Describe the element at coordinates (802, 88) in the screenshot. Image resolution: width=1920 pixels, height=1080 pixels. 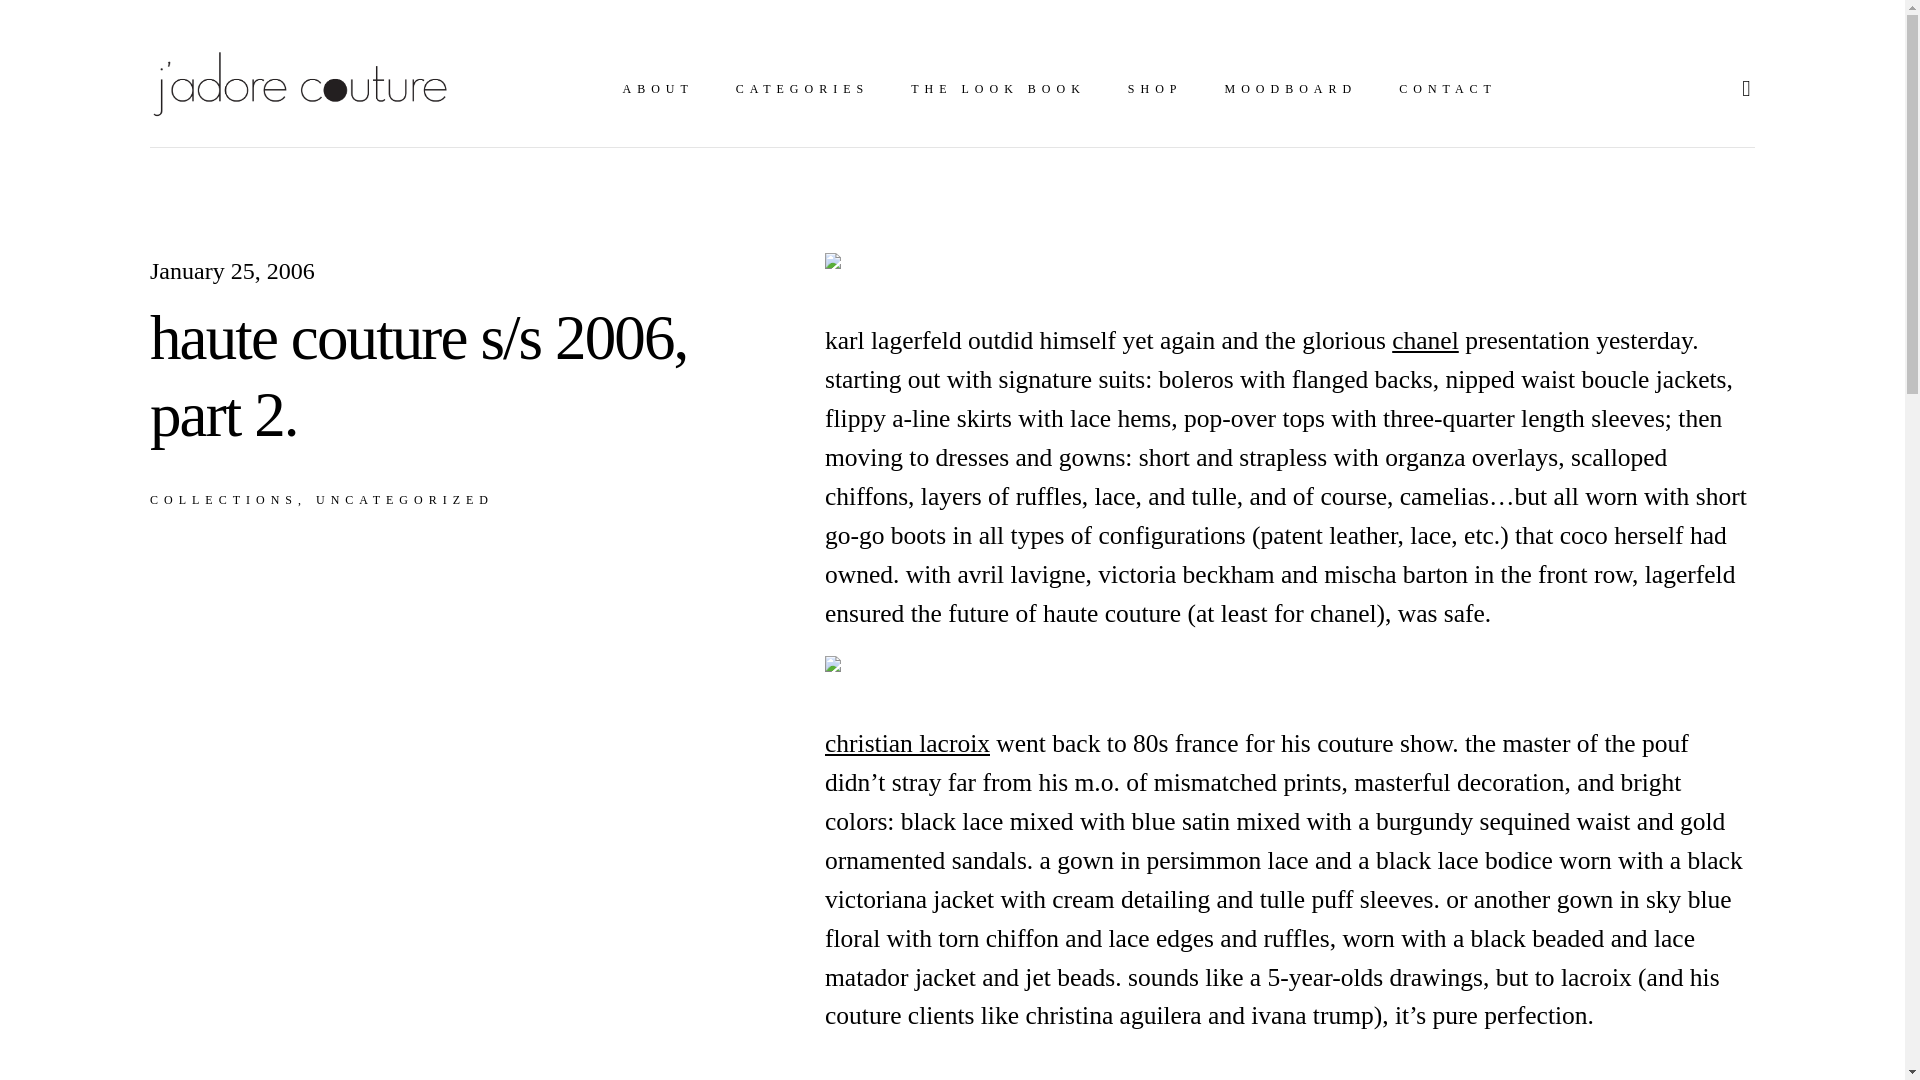
I see `CATEGORIES` at that location.